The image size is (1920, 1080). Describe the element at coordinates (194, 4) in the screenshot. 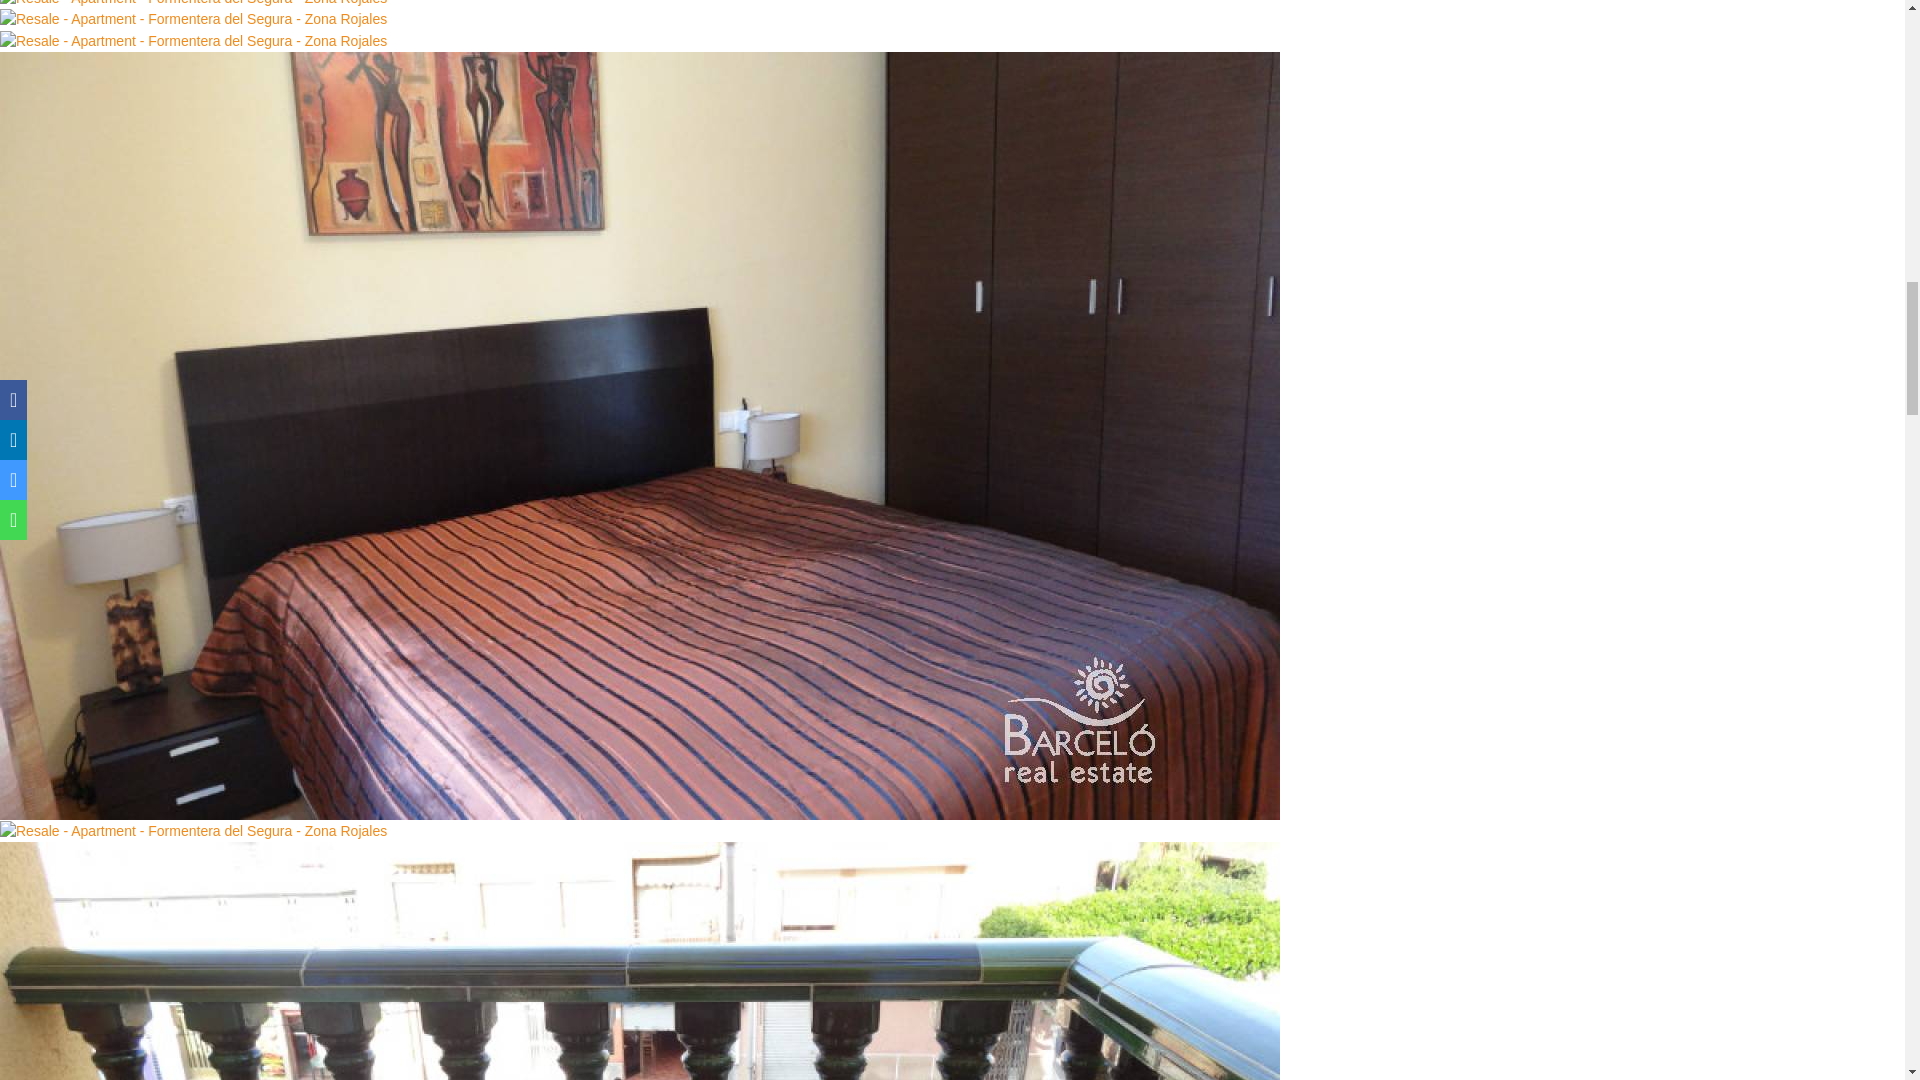

I see `Resale - Apartment - Formentera del Segura - Zona Rojales` at that location.